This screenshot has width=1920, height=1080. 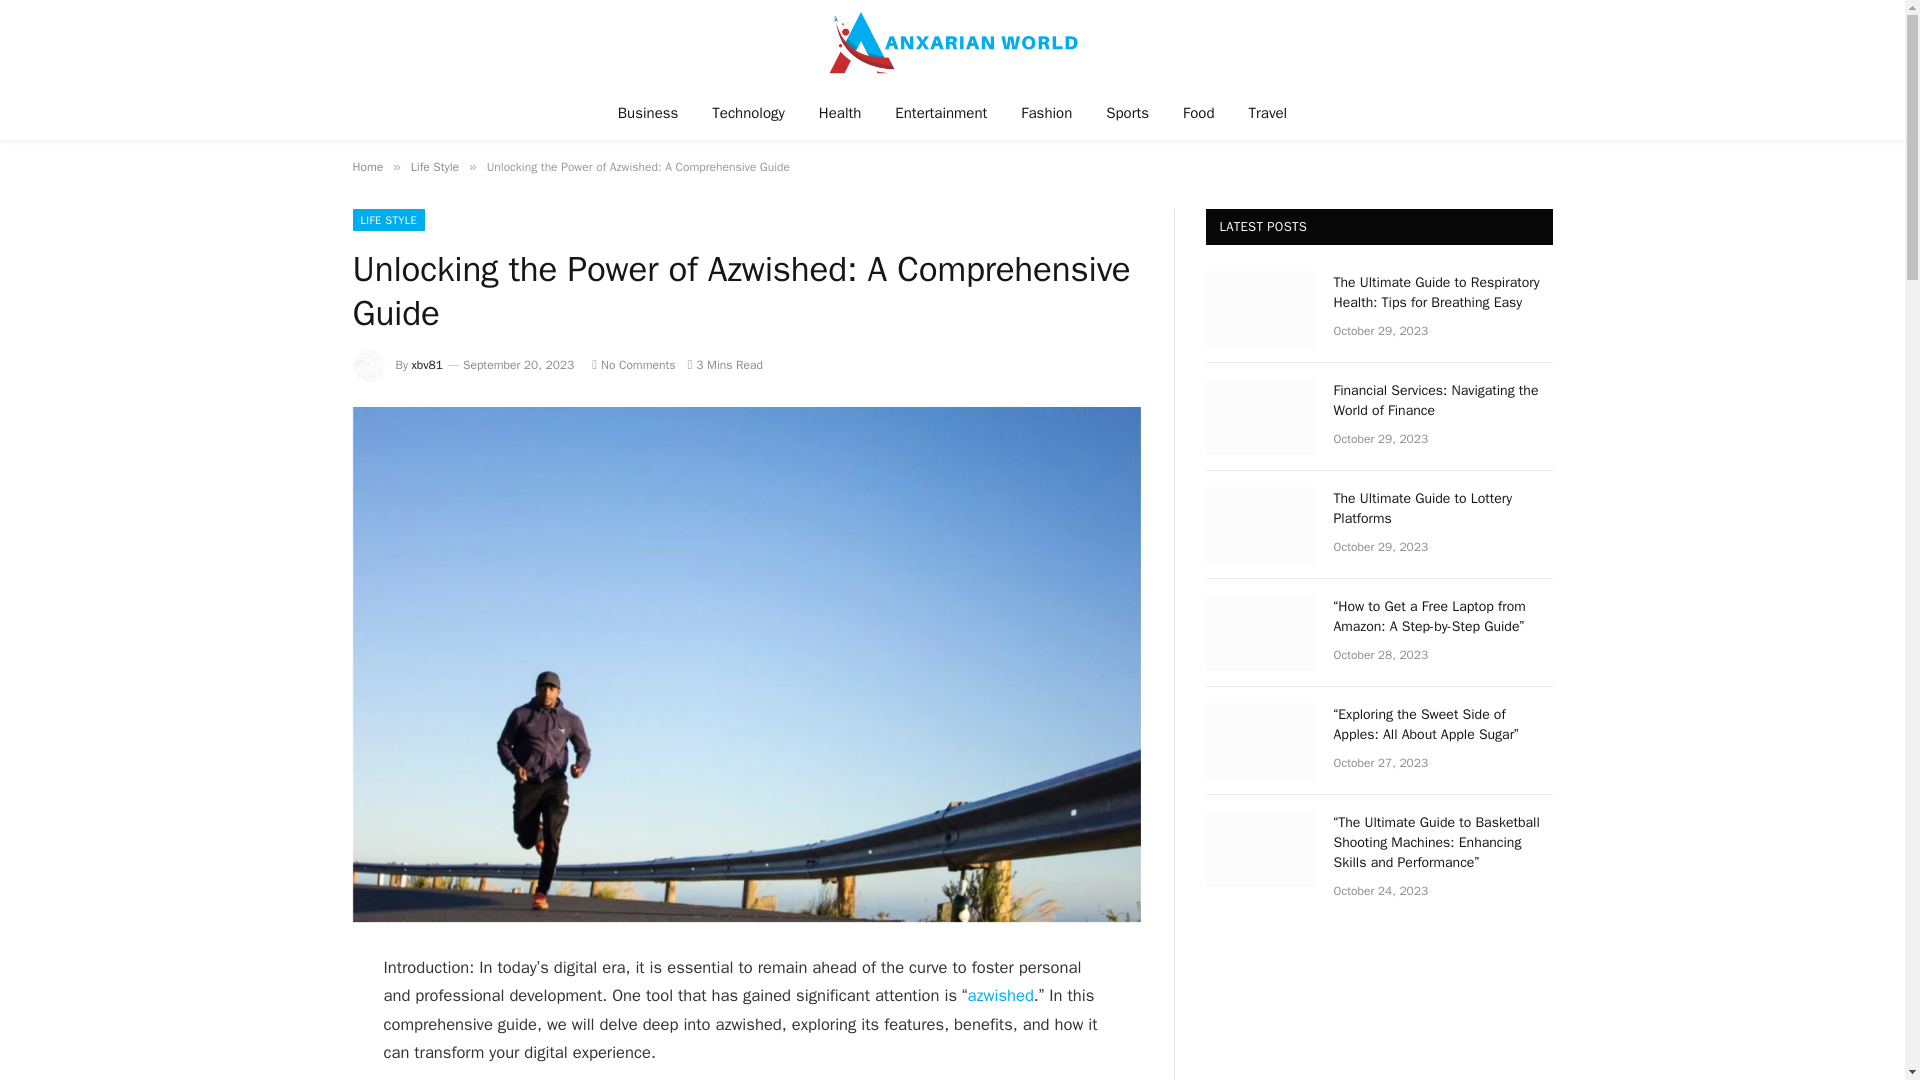 What do you see at coordinates (1000, 994) in the screenshot?
I see `azwished` at bounding box center [1000, 994].